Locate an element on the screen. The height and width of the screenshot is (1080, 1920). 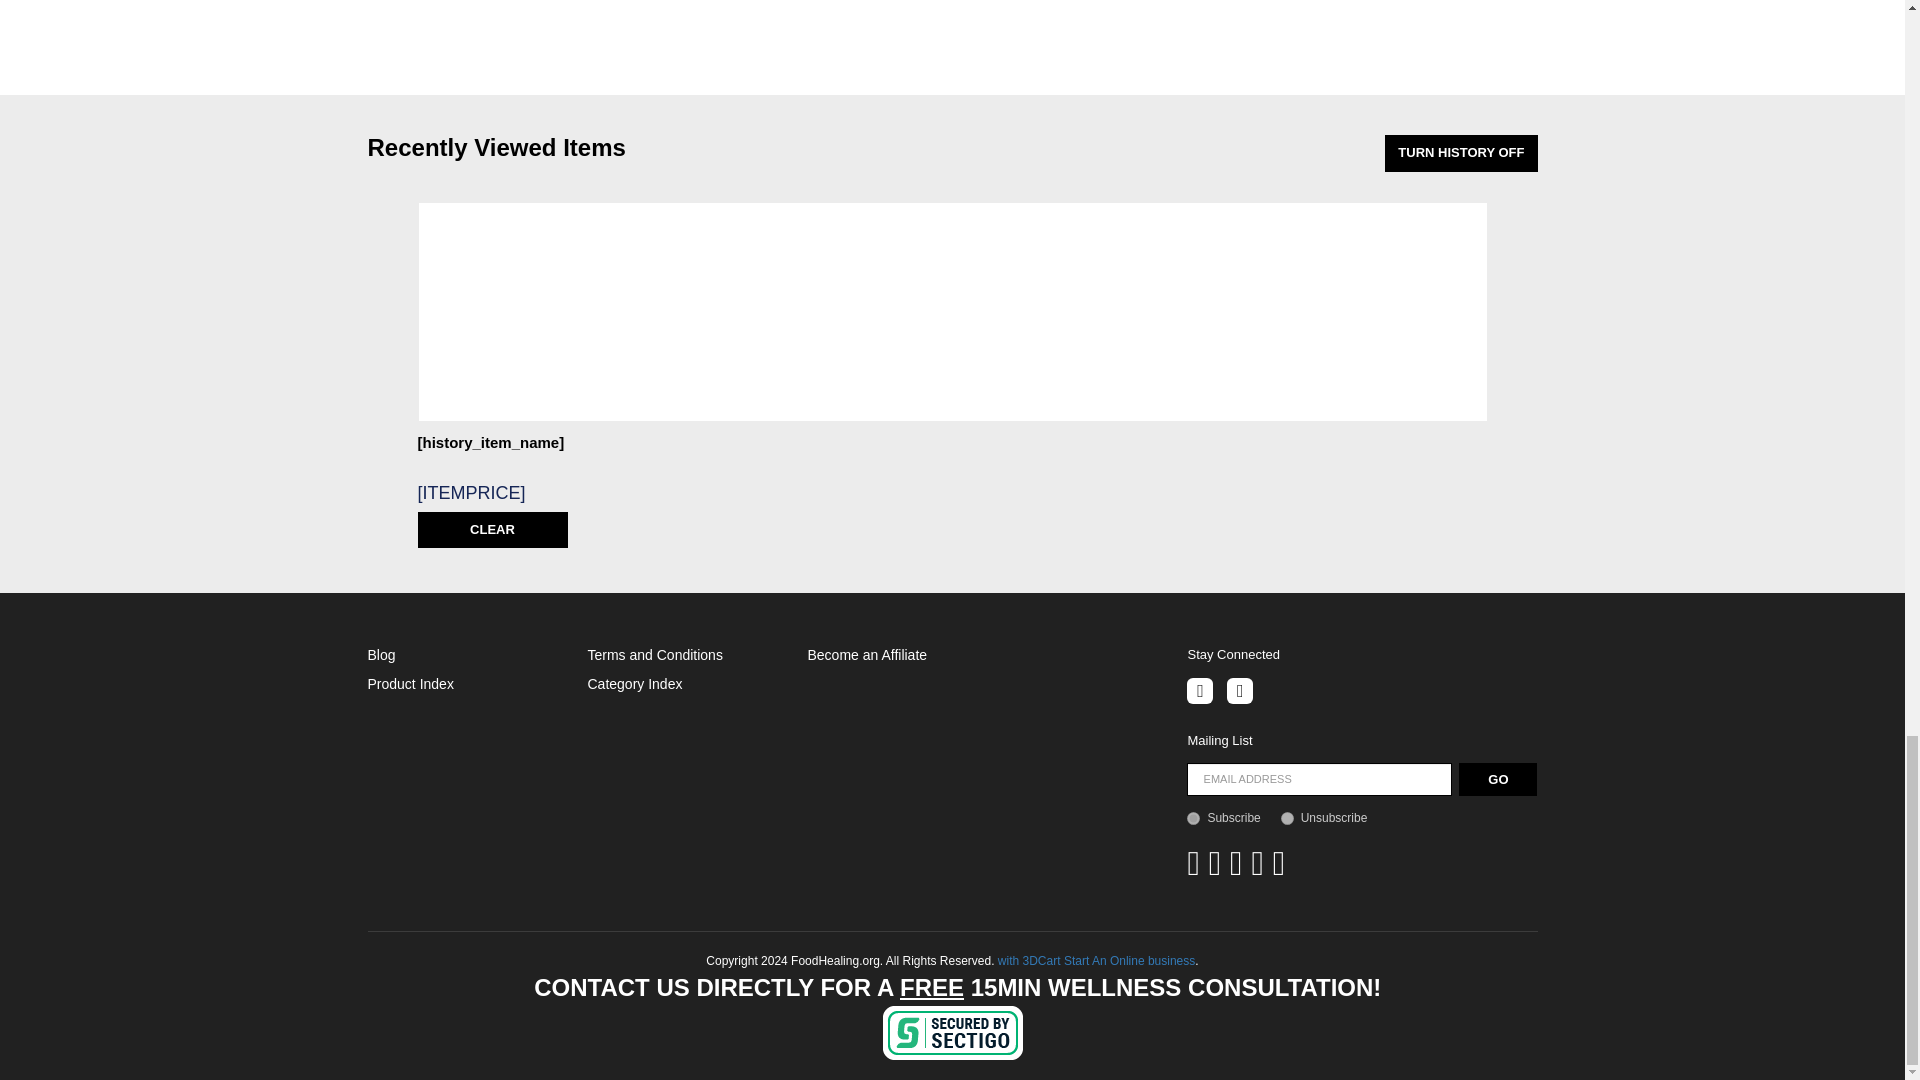
0 is located at coordinates (1287, 818).